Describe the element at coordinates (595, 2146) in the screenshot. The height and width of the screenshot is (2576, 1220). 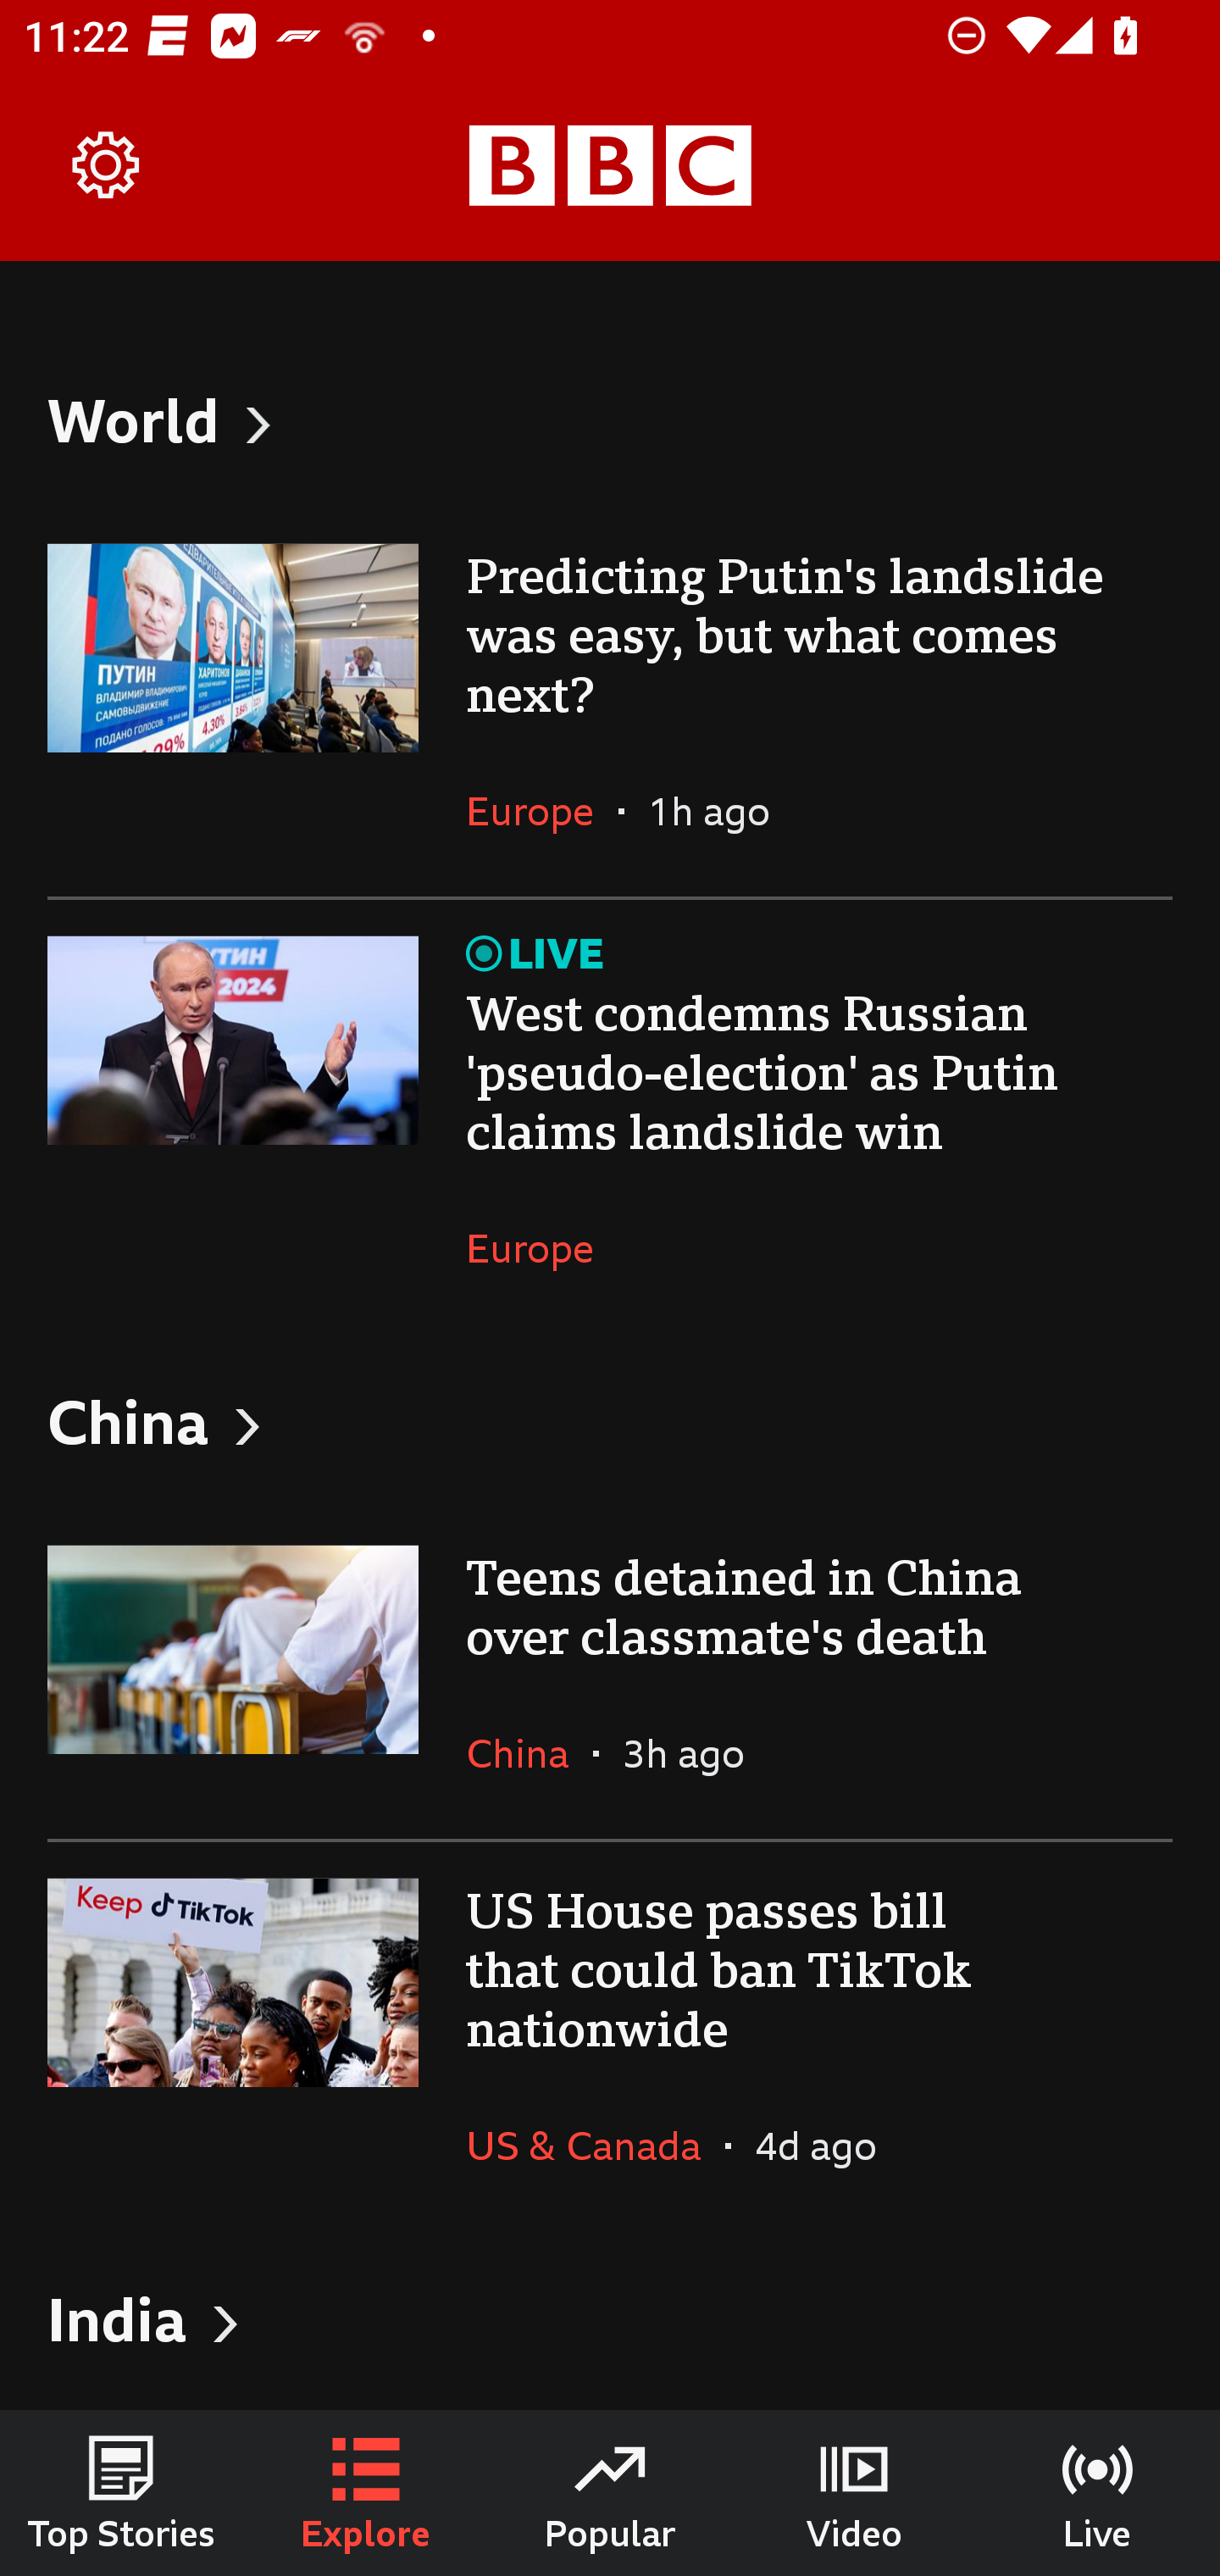
I see `US & Canada In the section US & Canada` at that location.